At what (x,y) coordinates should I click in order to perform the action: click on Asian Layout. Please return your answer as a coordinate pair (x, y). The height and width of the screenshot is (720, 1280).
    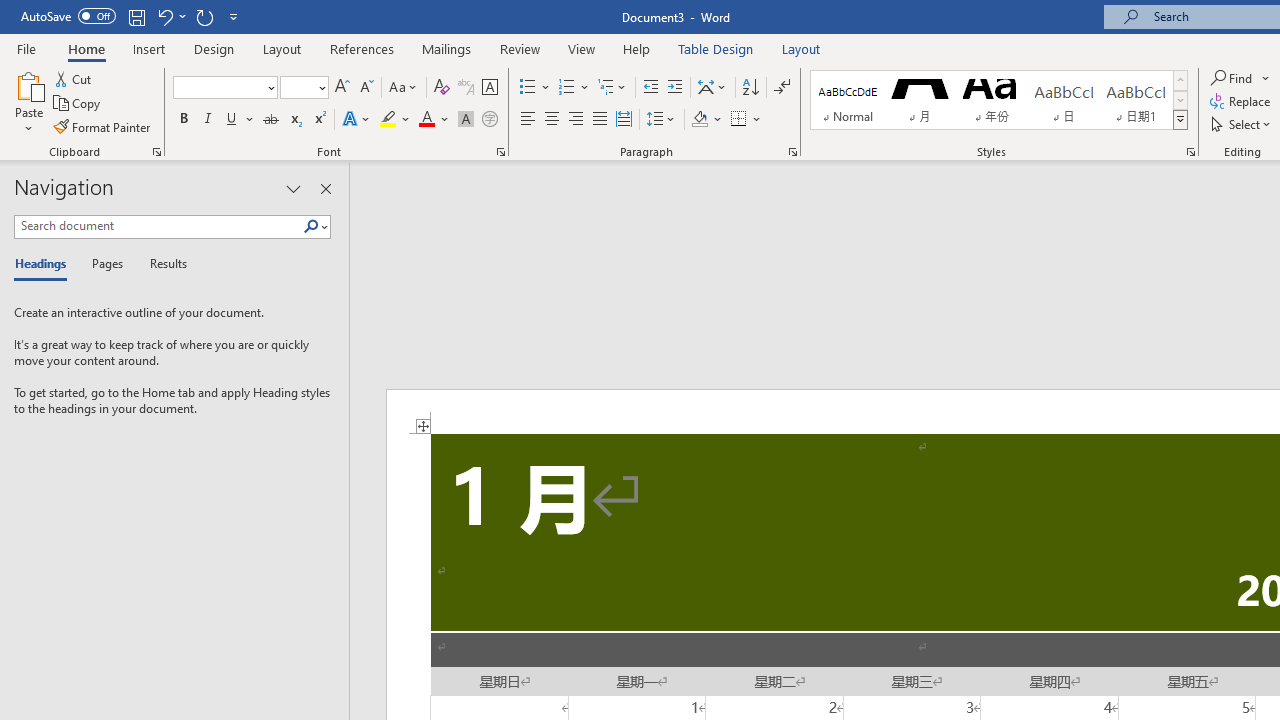
    Looking at the image, I should click on (712, 88).